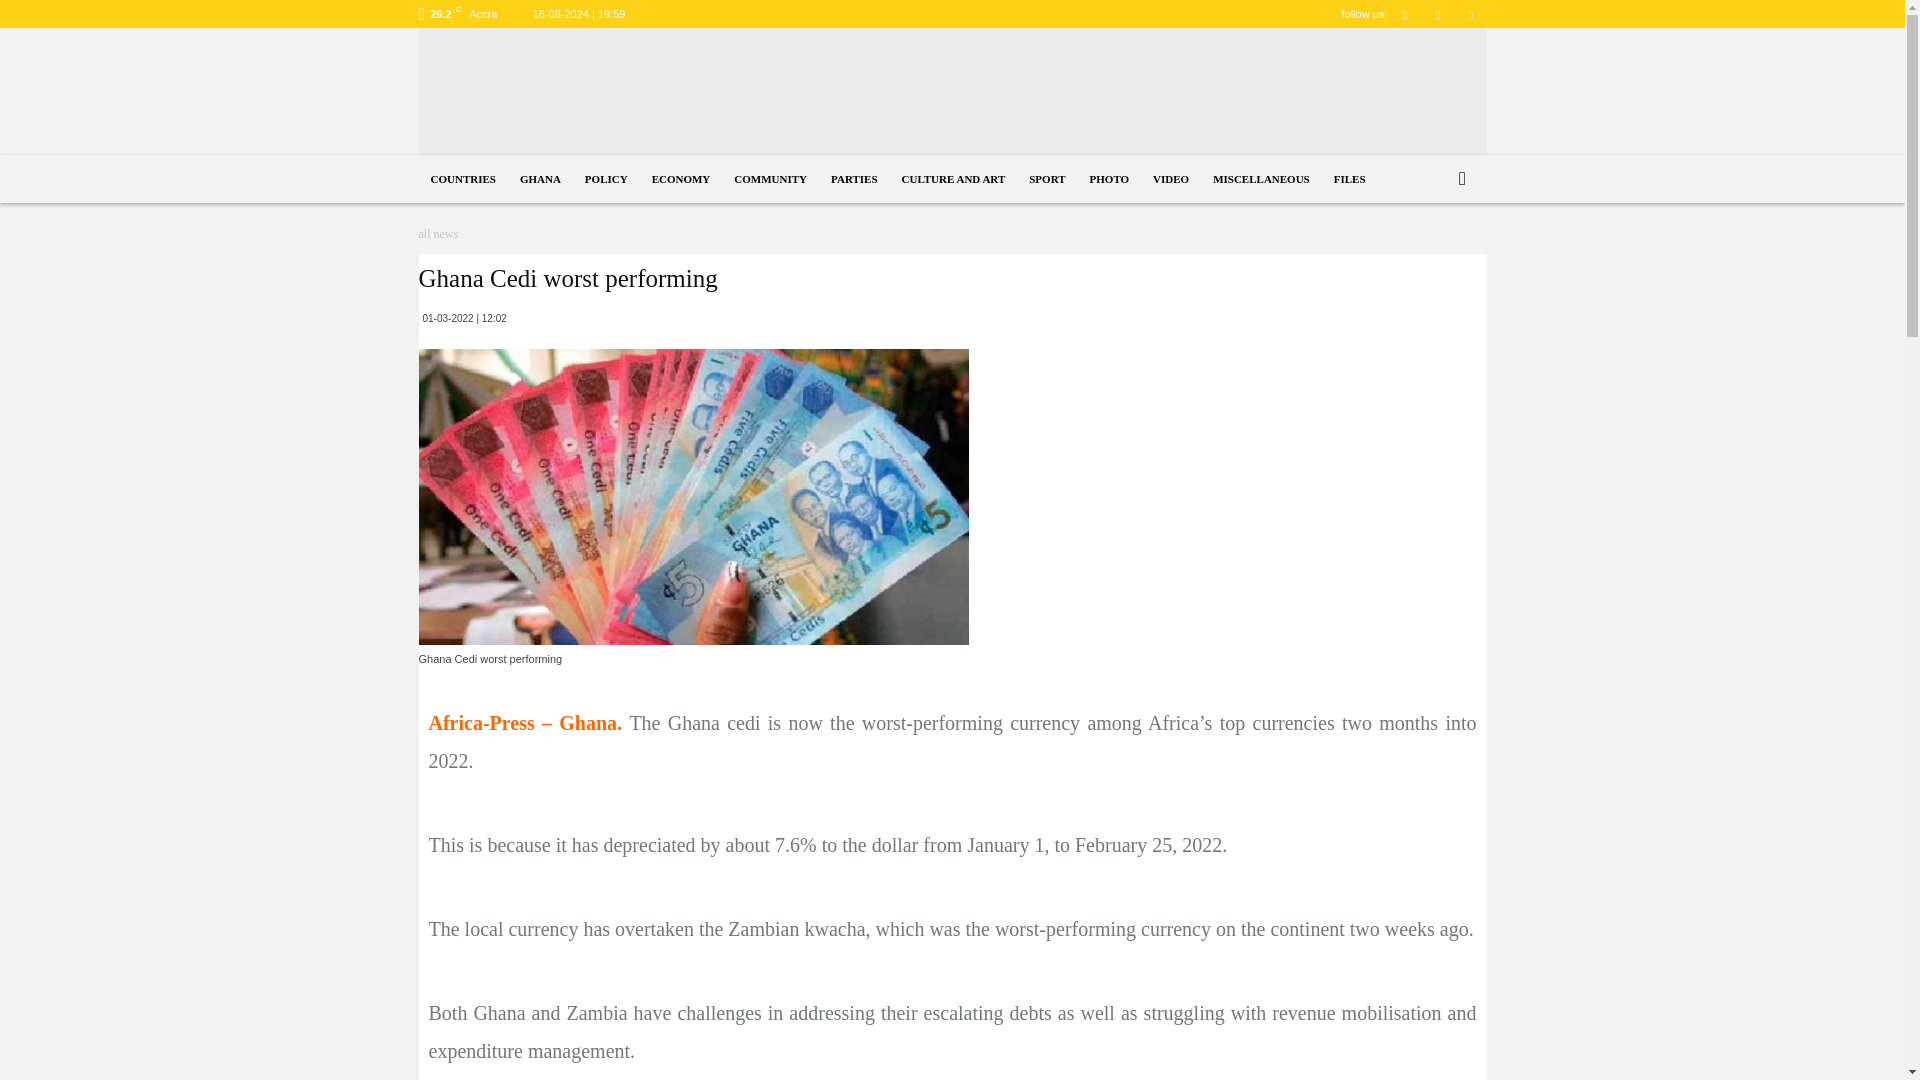 The width and height of the screenshot is (1920, 1080). Describe the element at coordinates (1262, 179) in the screenshot. I see `MISCELLANEOUS` at that location.